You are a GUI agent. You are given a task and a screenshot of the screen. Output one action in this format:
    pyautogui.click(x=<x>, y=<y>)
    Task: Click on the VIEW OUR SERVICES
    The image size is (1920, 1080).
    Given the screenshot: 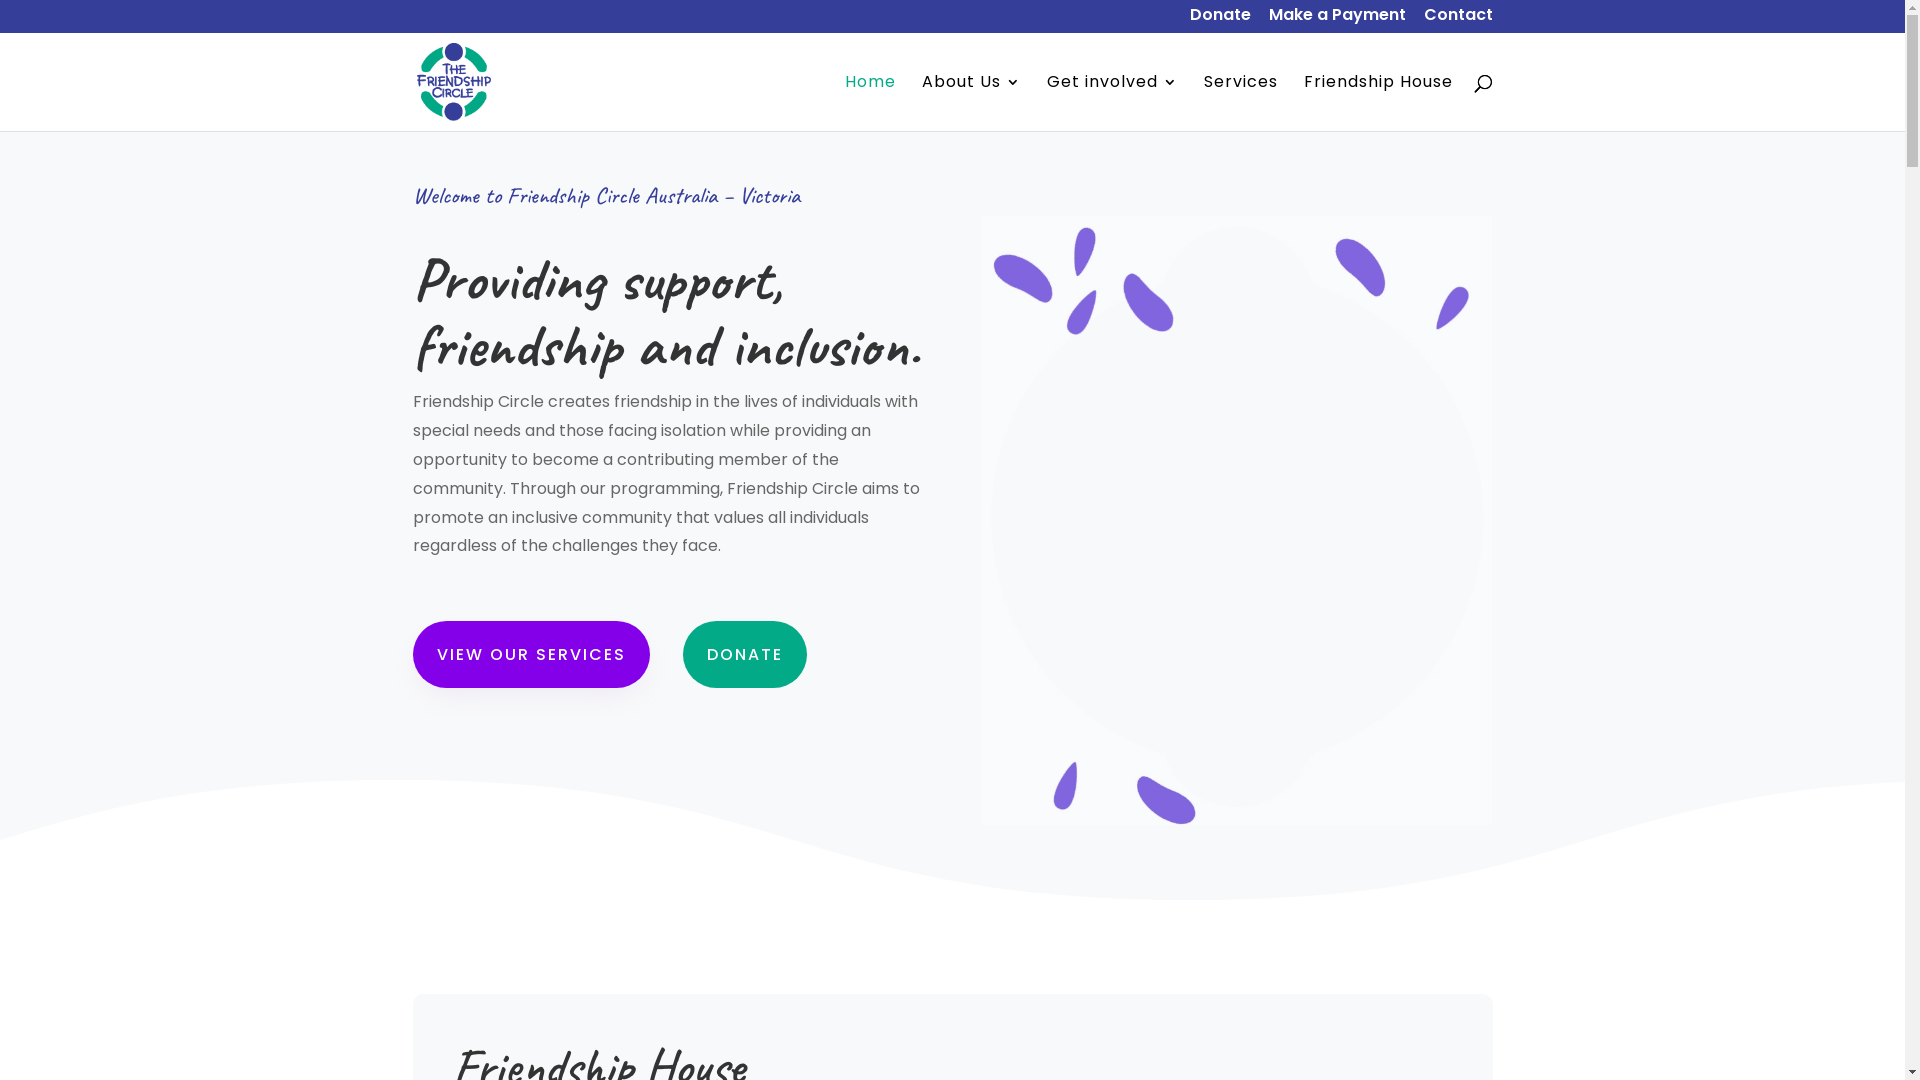 What is the action you would take?
    pyautogui.click(x=530, y=654)
    